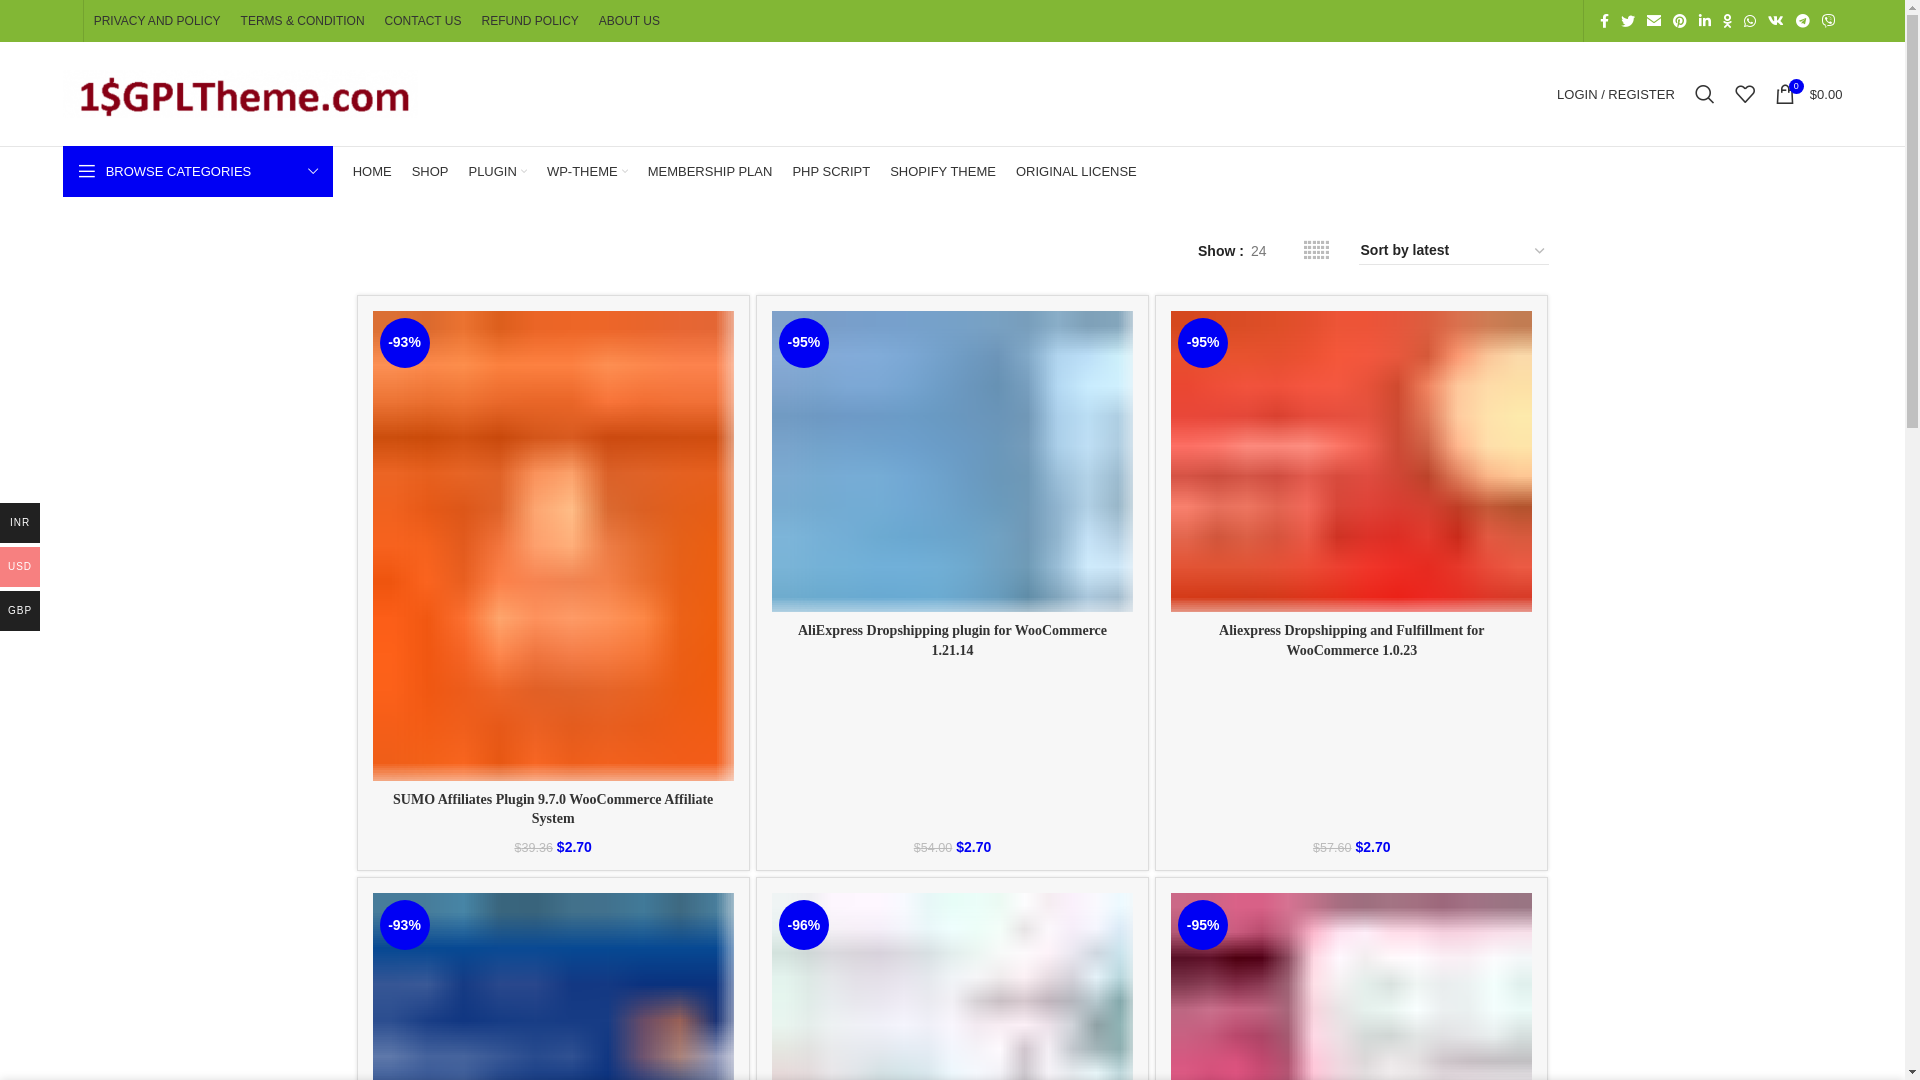  Describe the element at coordinates (943, 172) in the screenshot. I see `SHOPIFY THEME` at that location.